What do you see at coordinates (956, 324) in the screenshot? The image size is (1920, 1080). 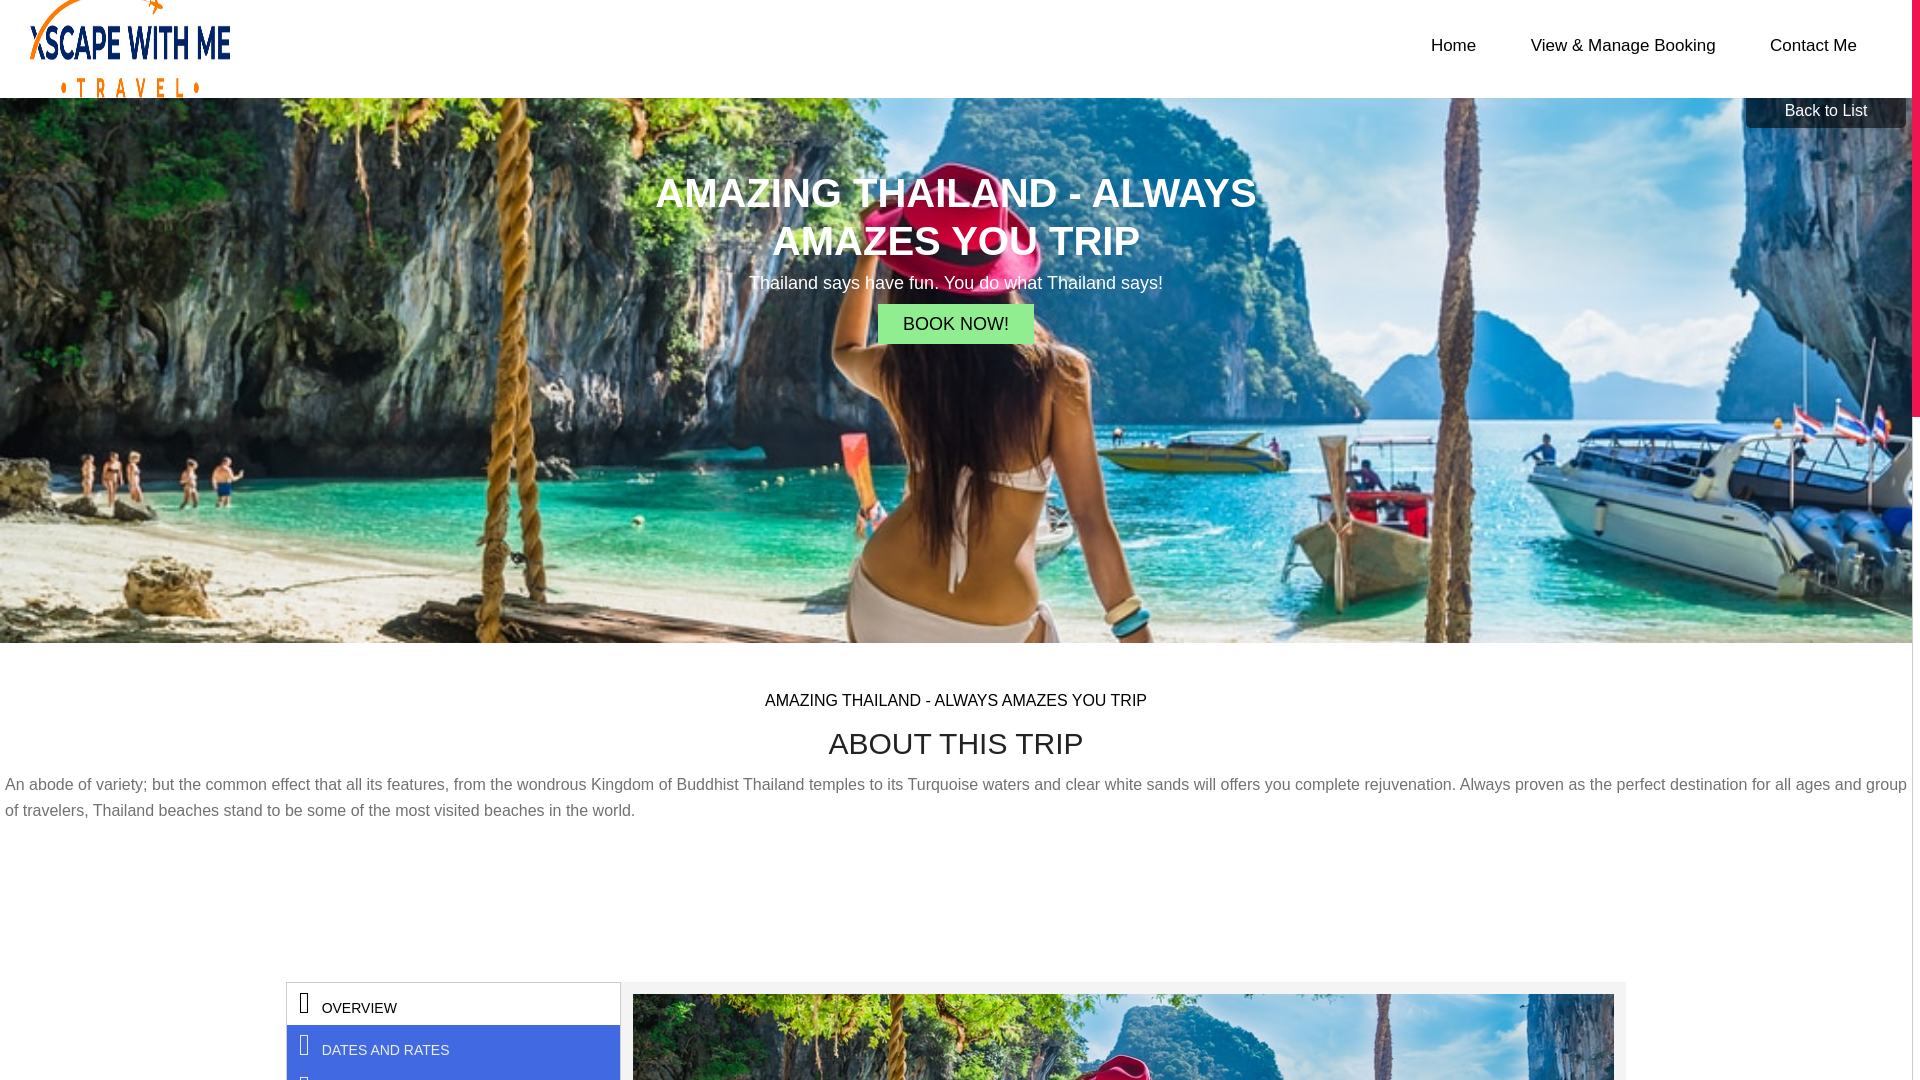 I see `BOOK NOW!` at bounding box center [956, 324].